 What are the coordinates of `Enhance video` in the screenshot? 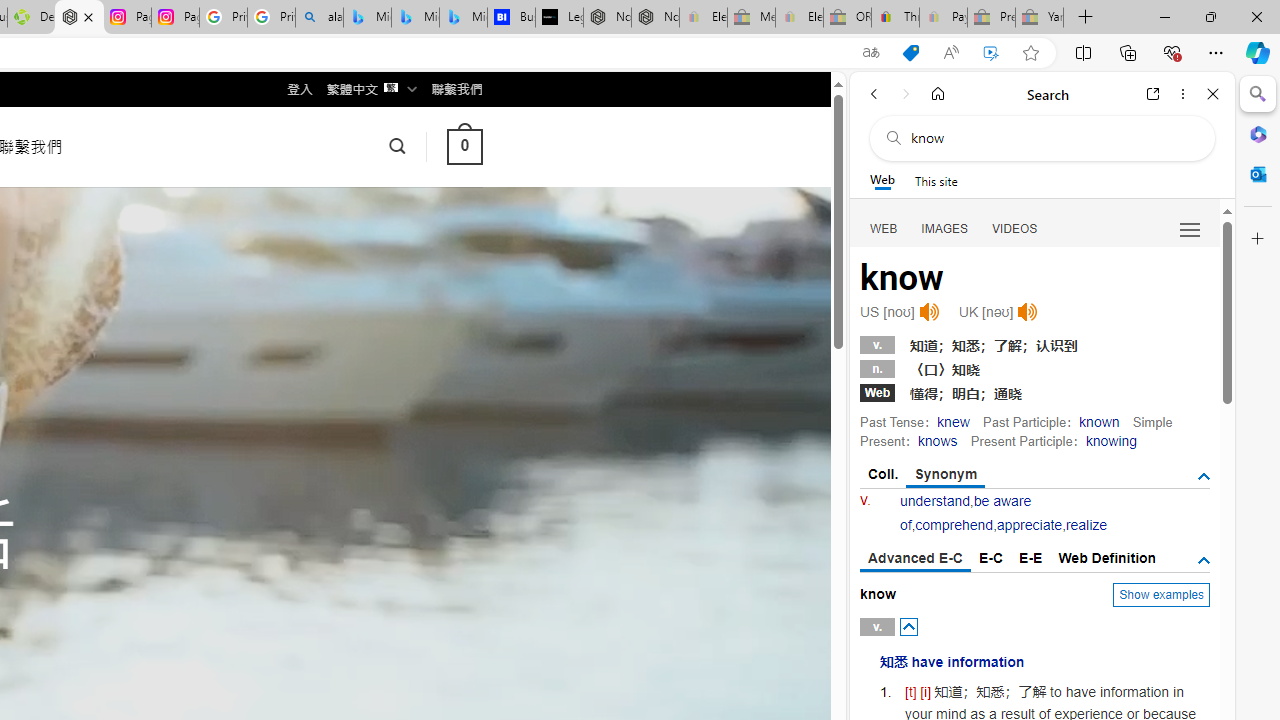 It's located at (991, 53).